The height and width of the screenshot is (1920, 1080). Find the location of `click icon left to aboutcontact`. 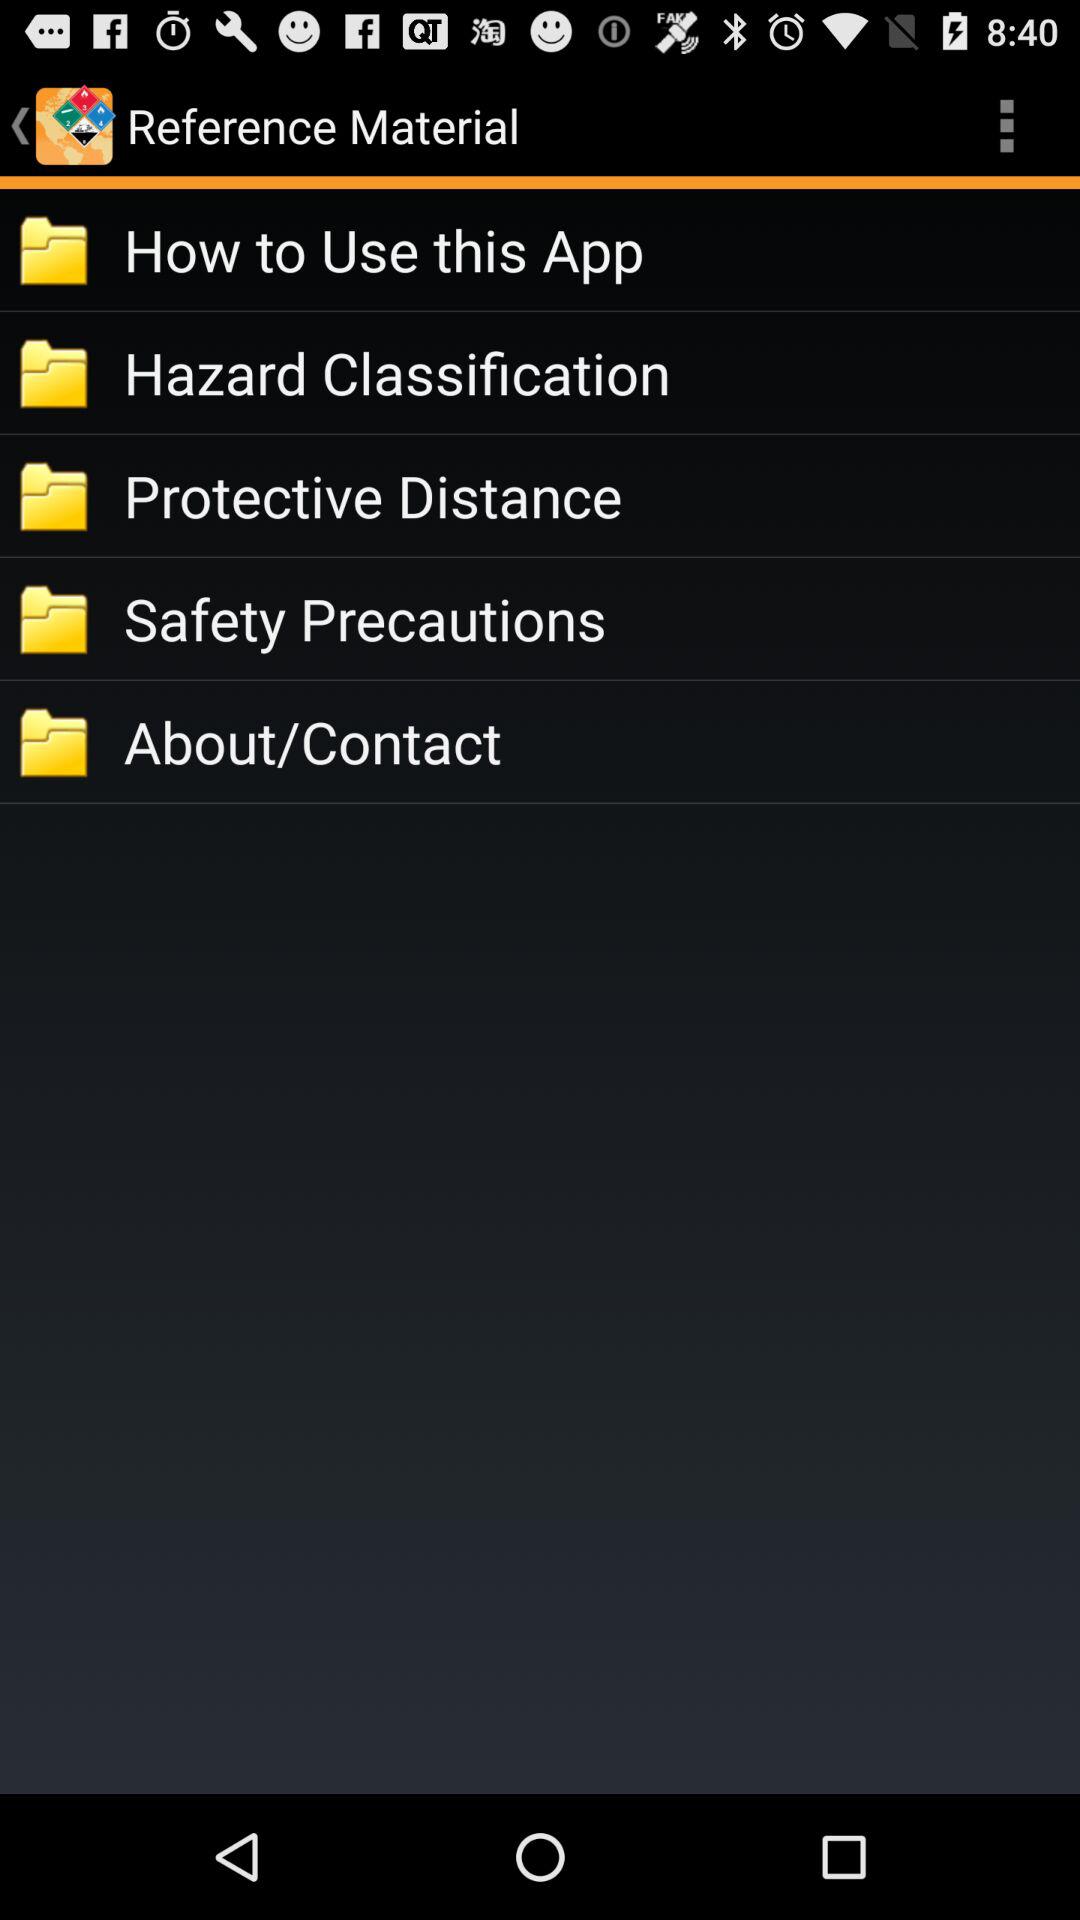

click icon left to aboutcontact is located at coordinates (56, 742).